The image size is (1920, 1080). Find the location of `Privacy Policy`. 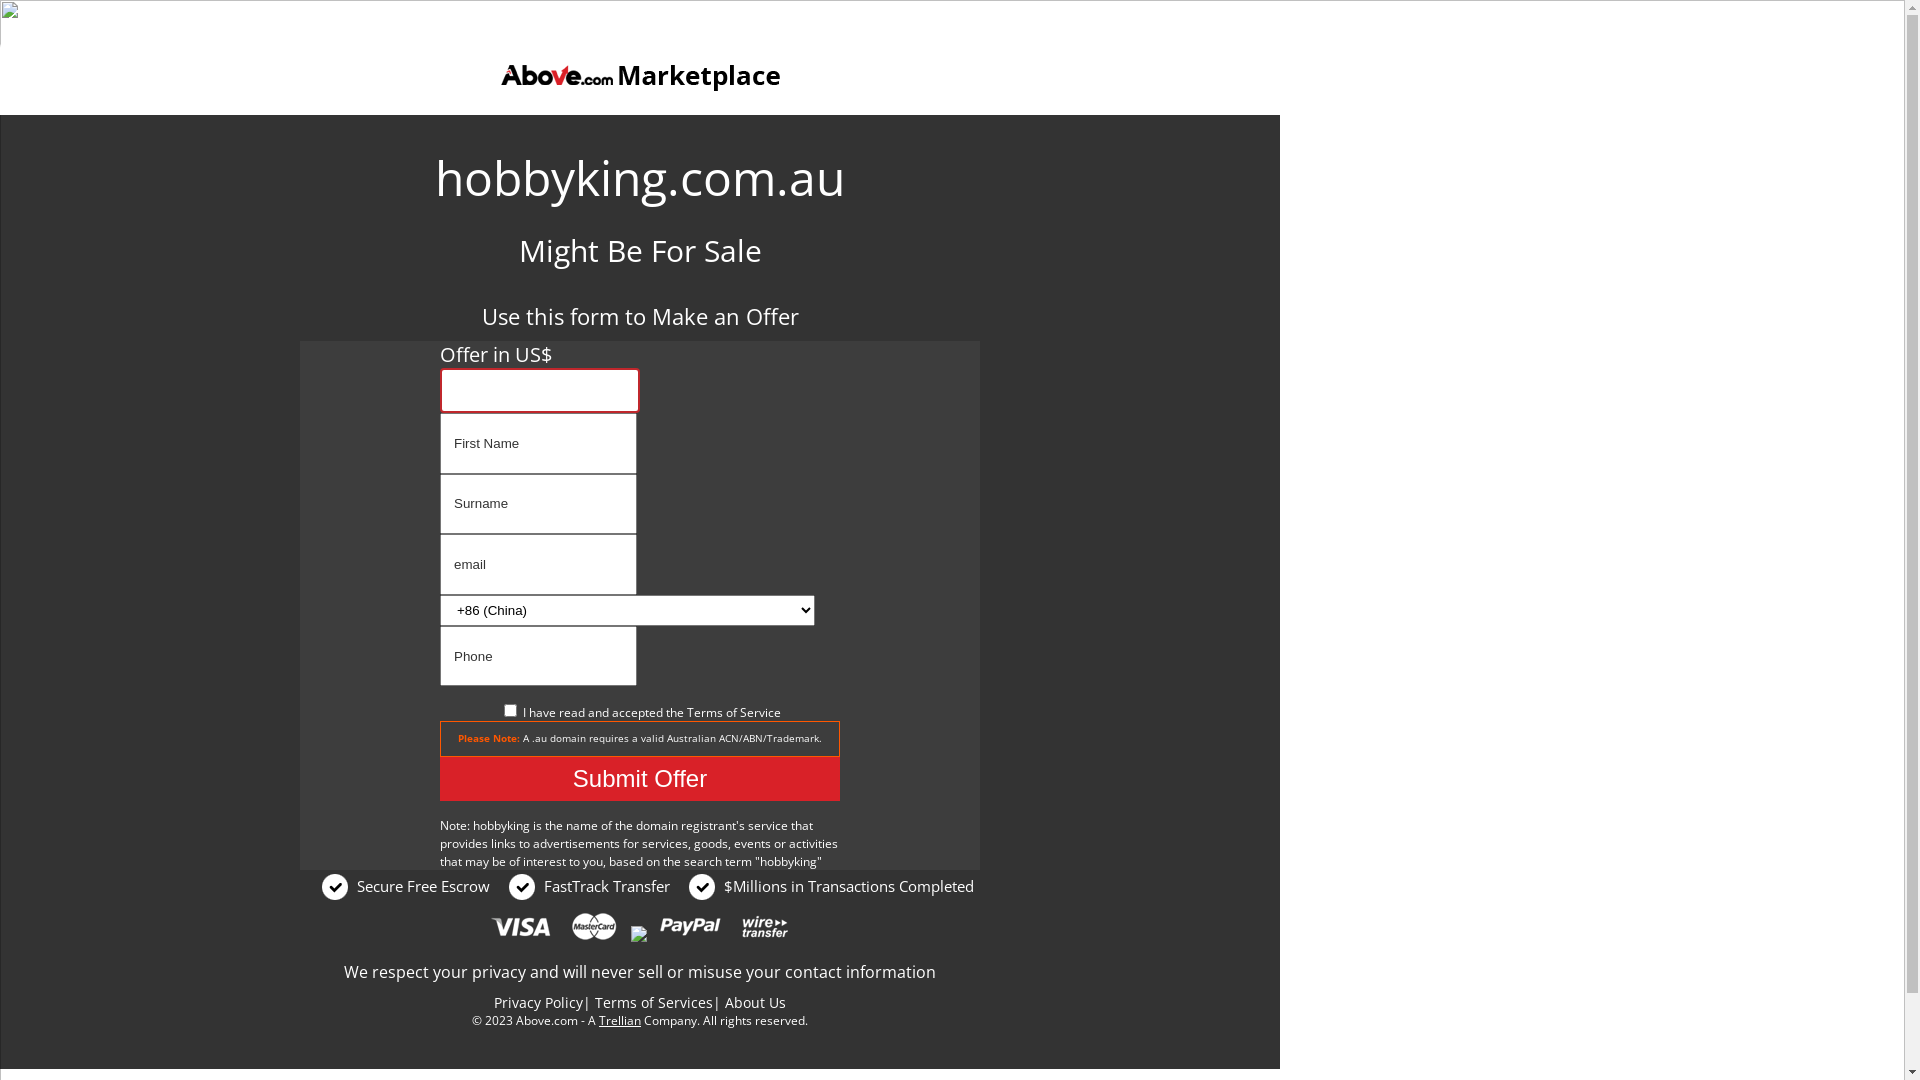

Privacy Policy is located at coordinates (538, 1002).